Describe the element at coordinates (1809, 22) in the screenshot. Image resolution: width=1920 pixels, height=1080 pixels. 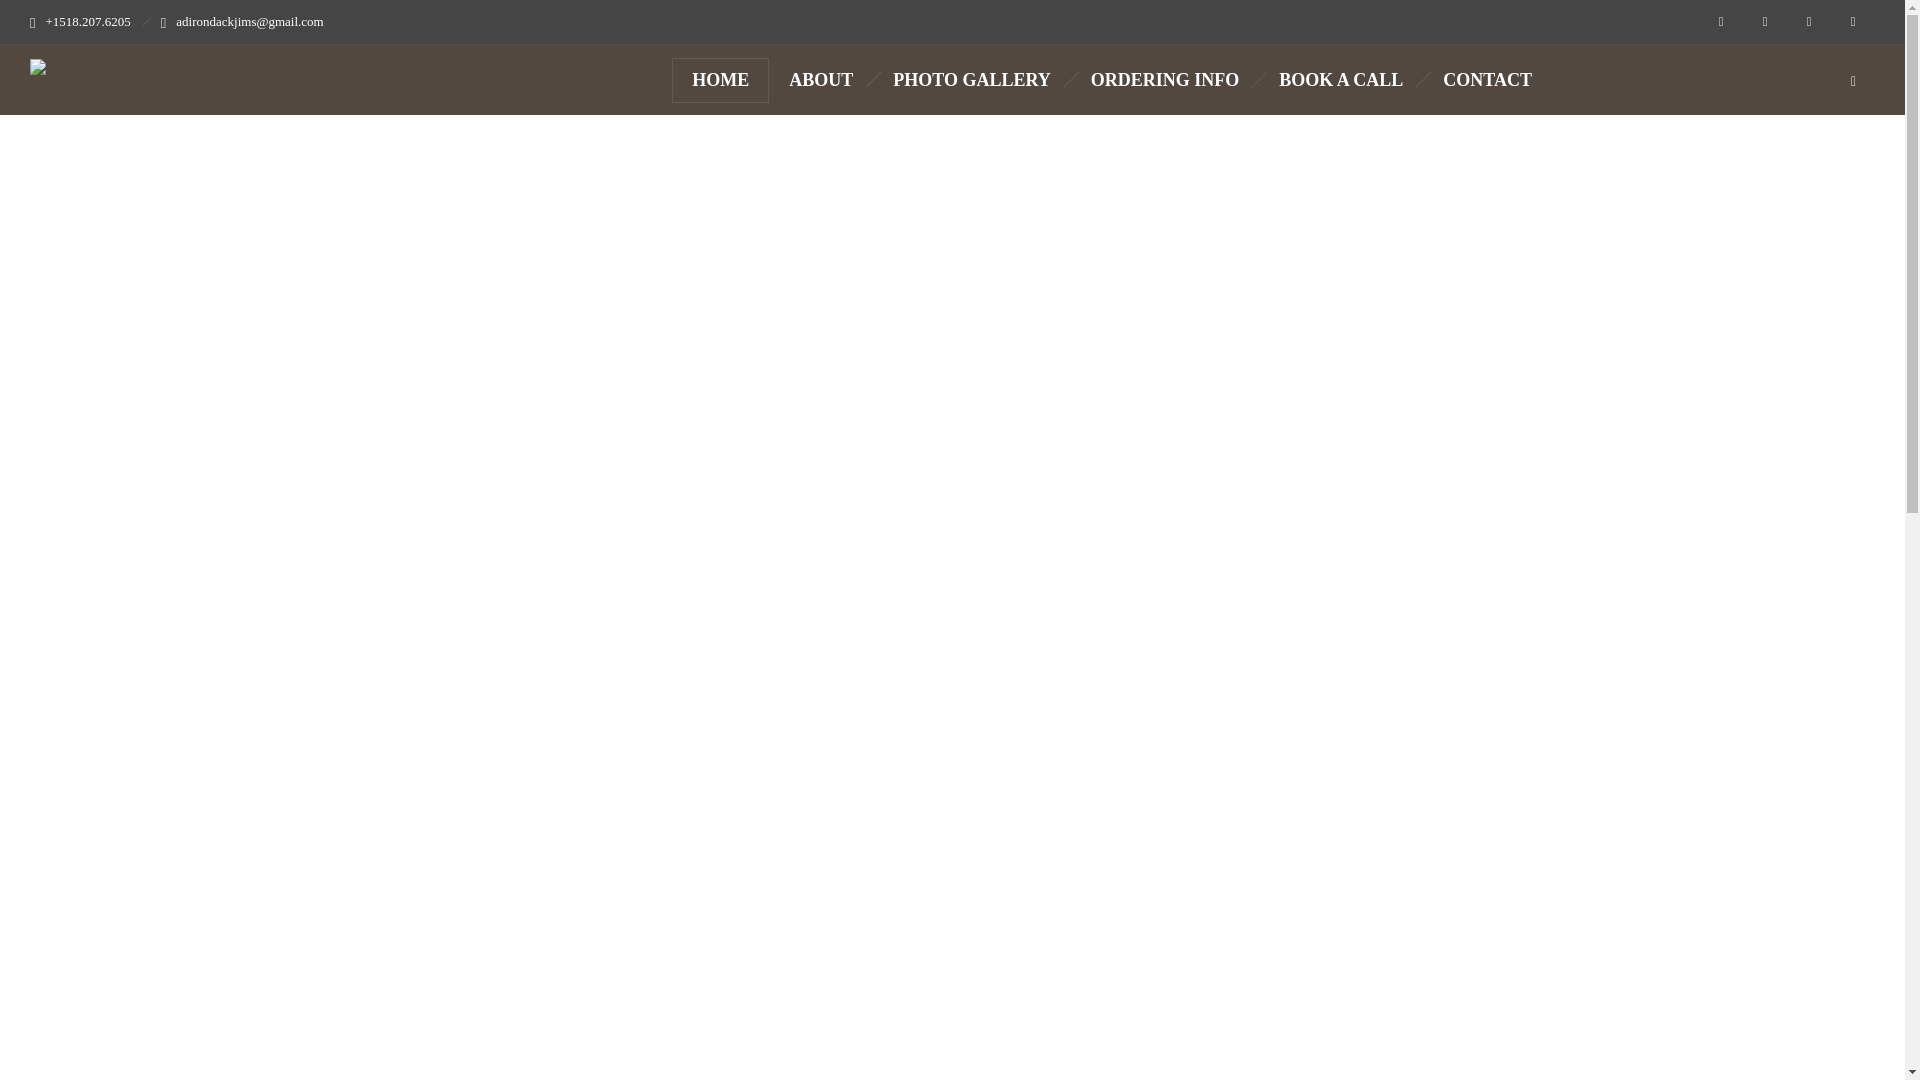
I see `Pinterest` at that location.